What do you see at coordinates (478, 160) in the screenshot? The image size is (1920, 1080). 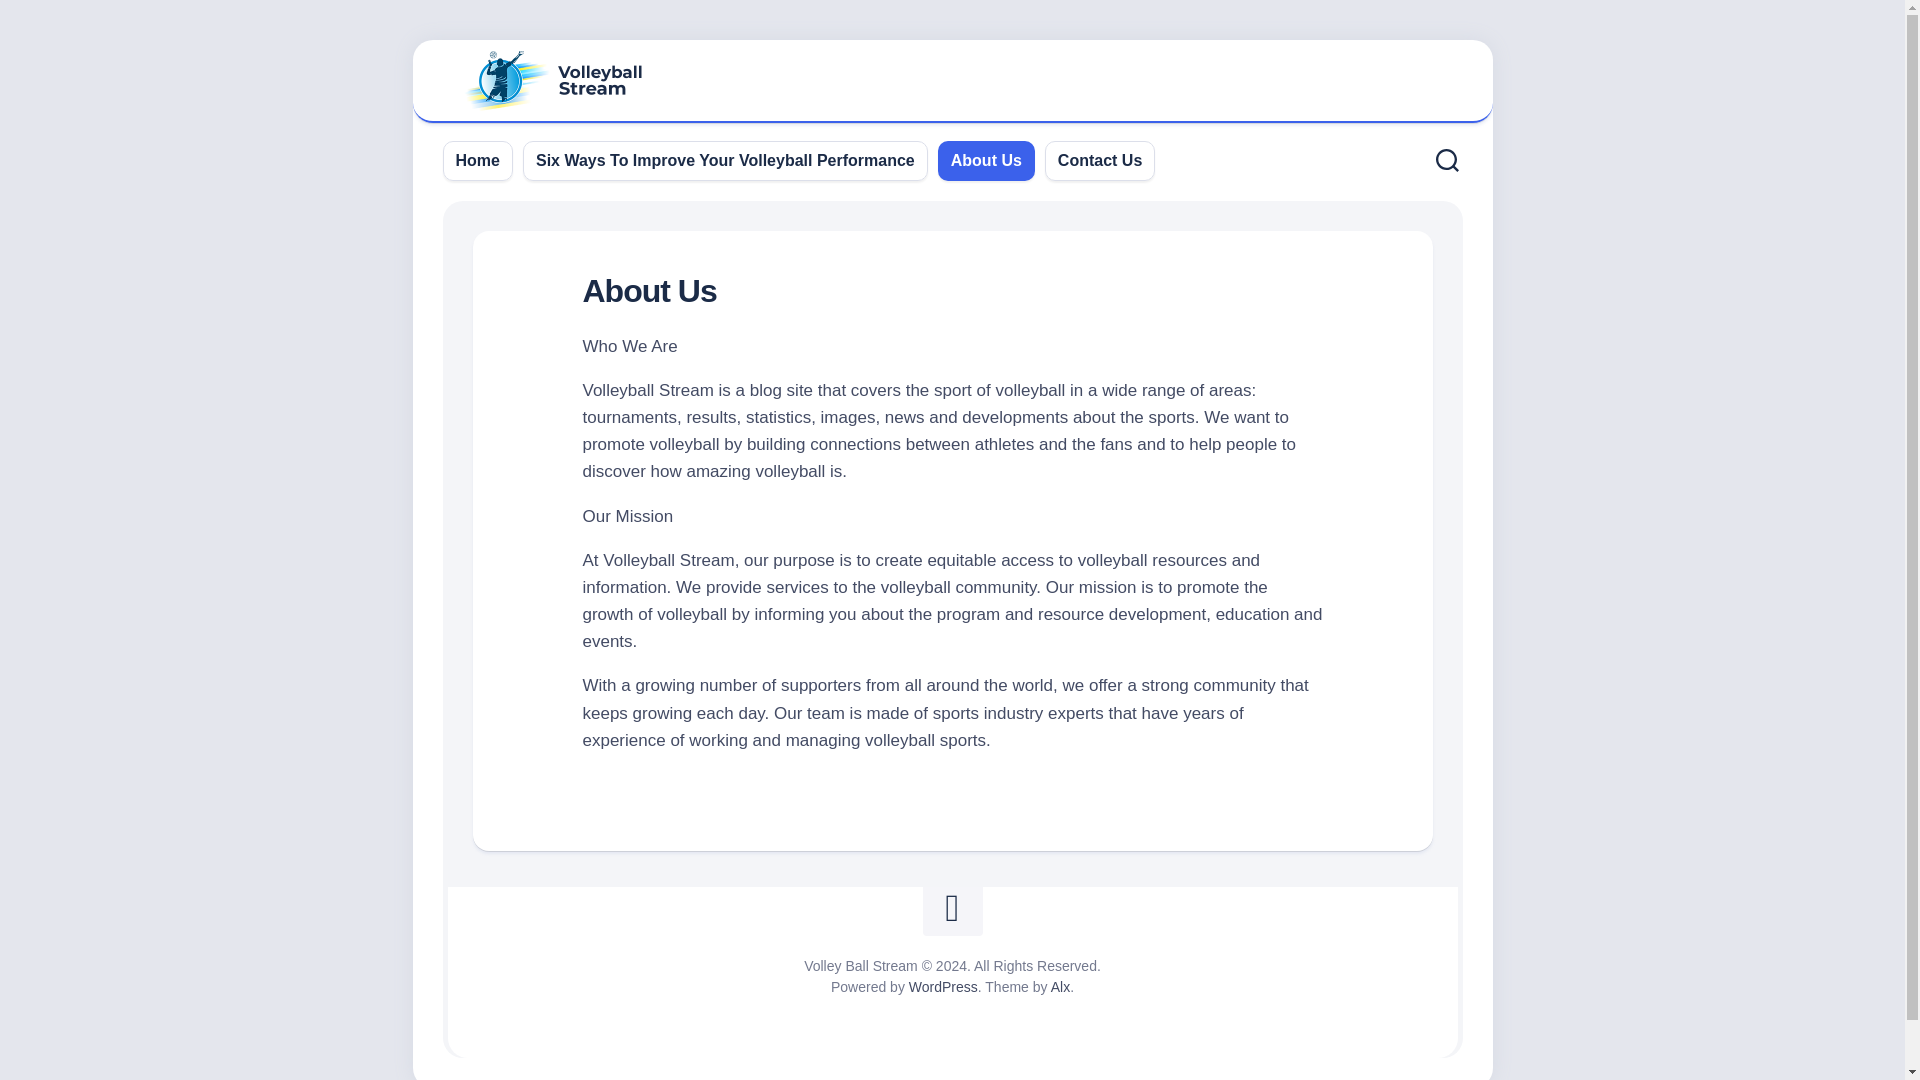 I see `Home` at bounding box center [478, 160].